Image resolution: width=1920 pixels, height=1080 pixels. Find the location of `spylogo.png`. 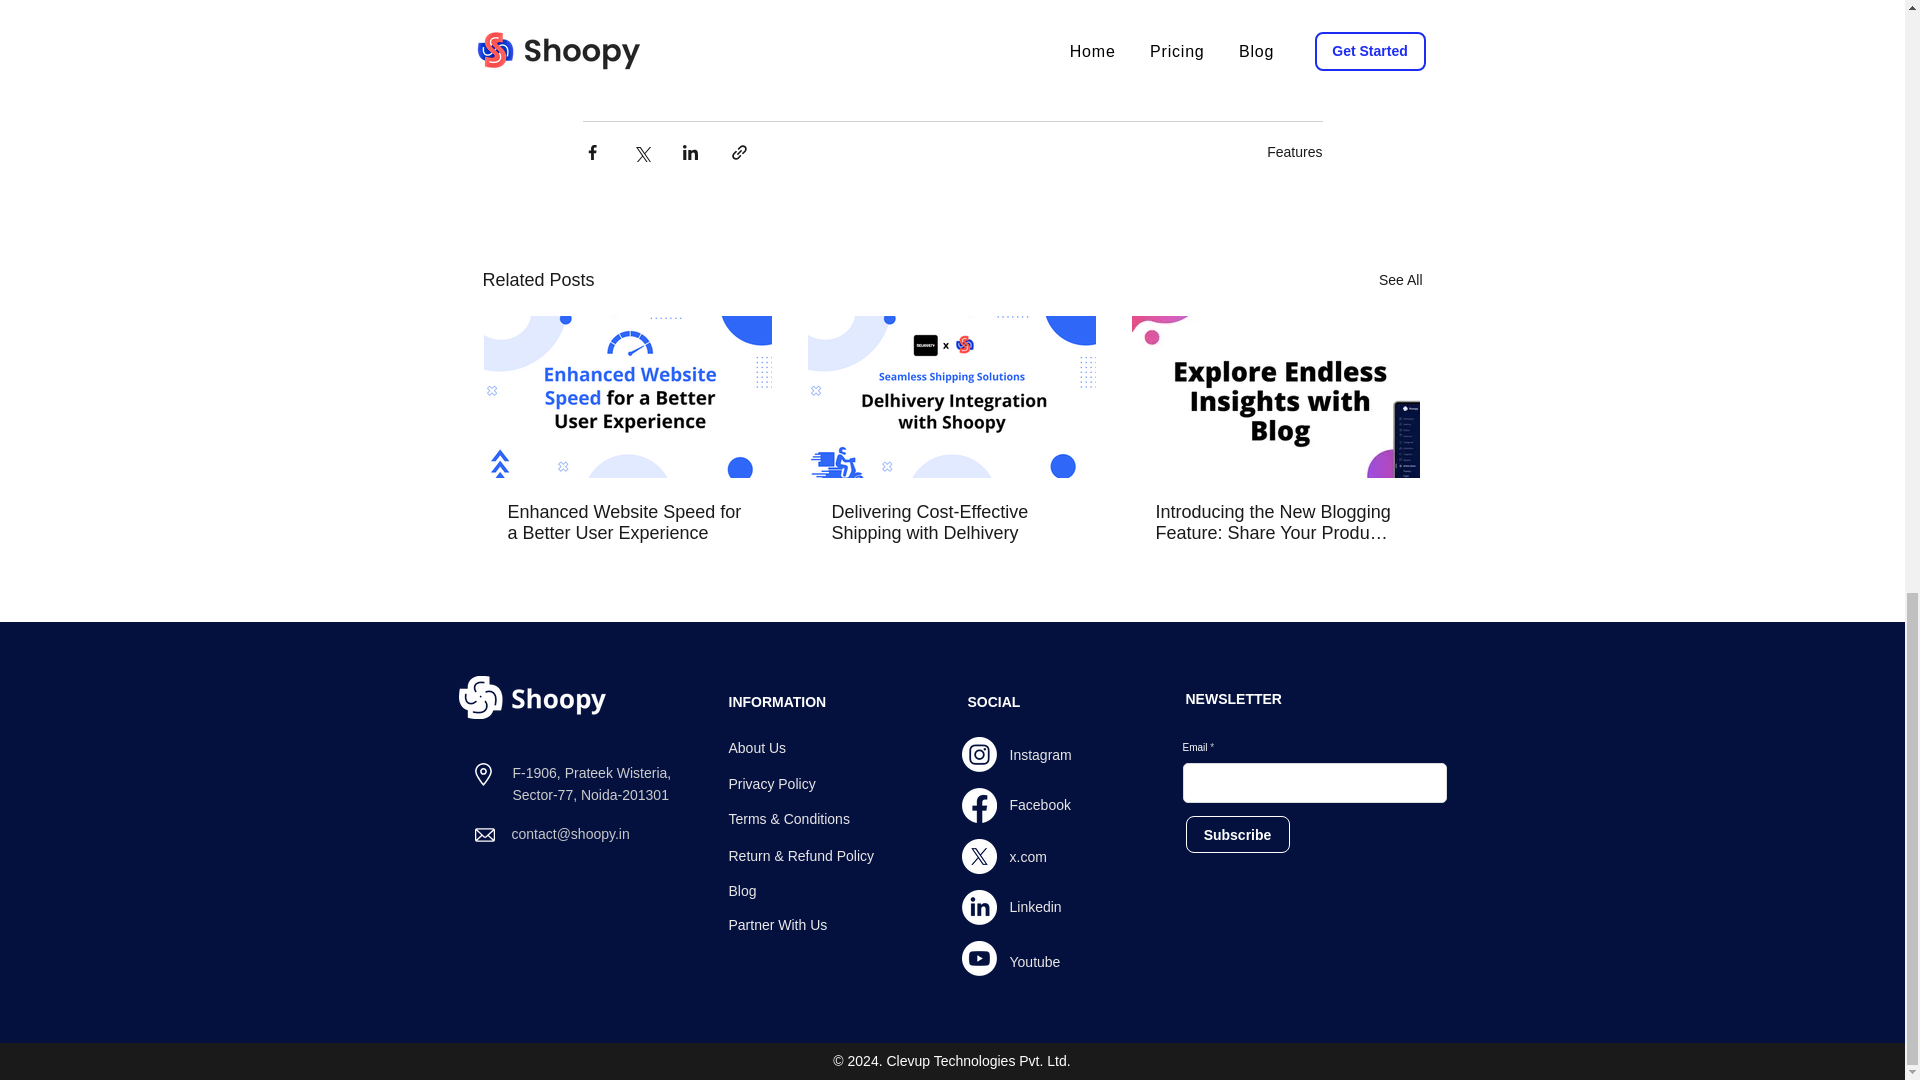

spylogo.png is located at coordinates (531, 698).